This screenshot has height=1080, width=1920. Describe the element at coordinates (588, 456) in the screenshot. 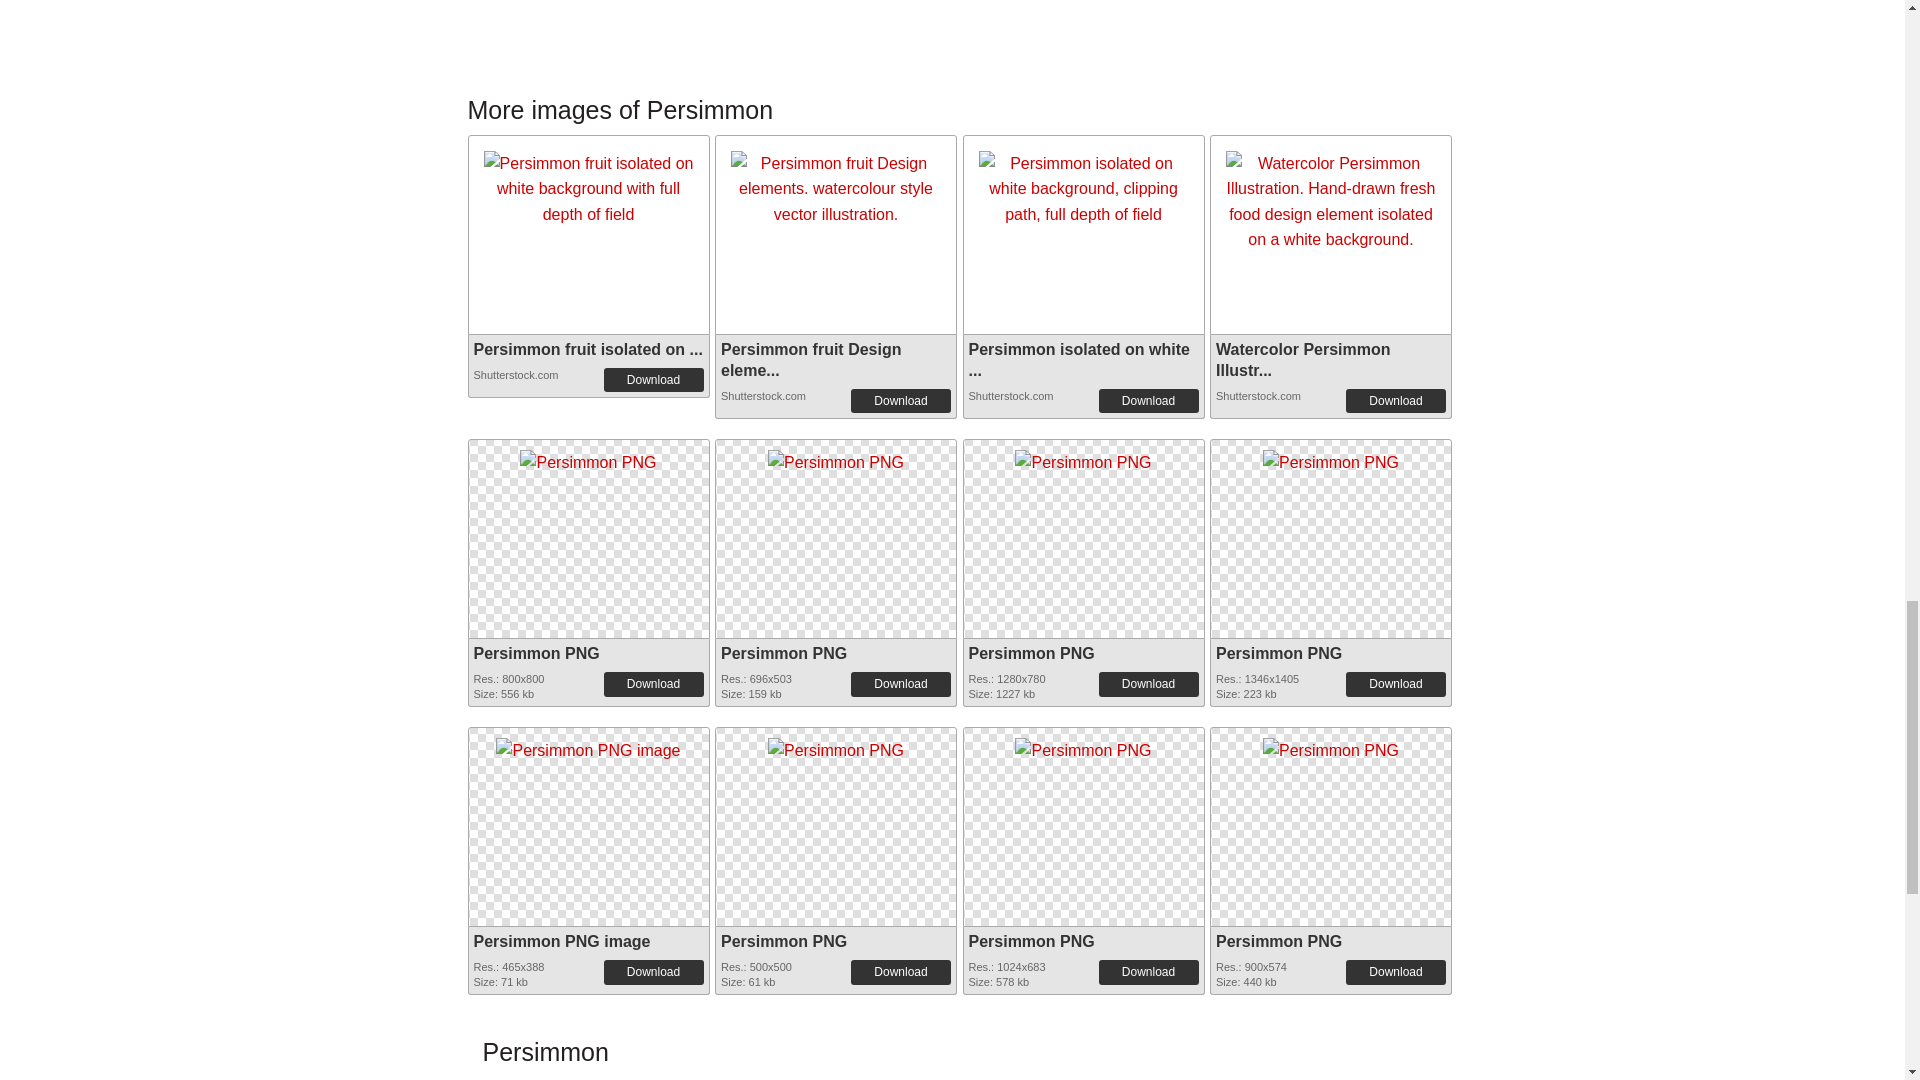

I see `Persimmon PNG` at that location.